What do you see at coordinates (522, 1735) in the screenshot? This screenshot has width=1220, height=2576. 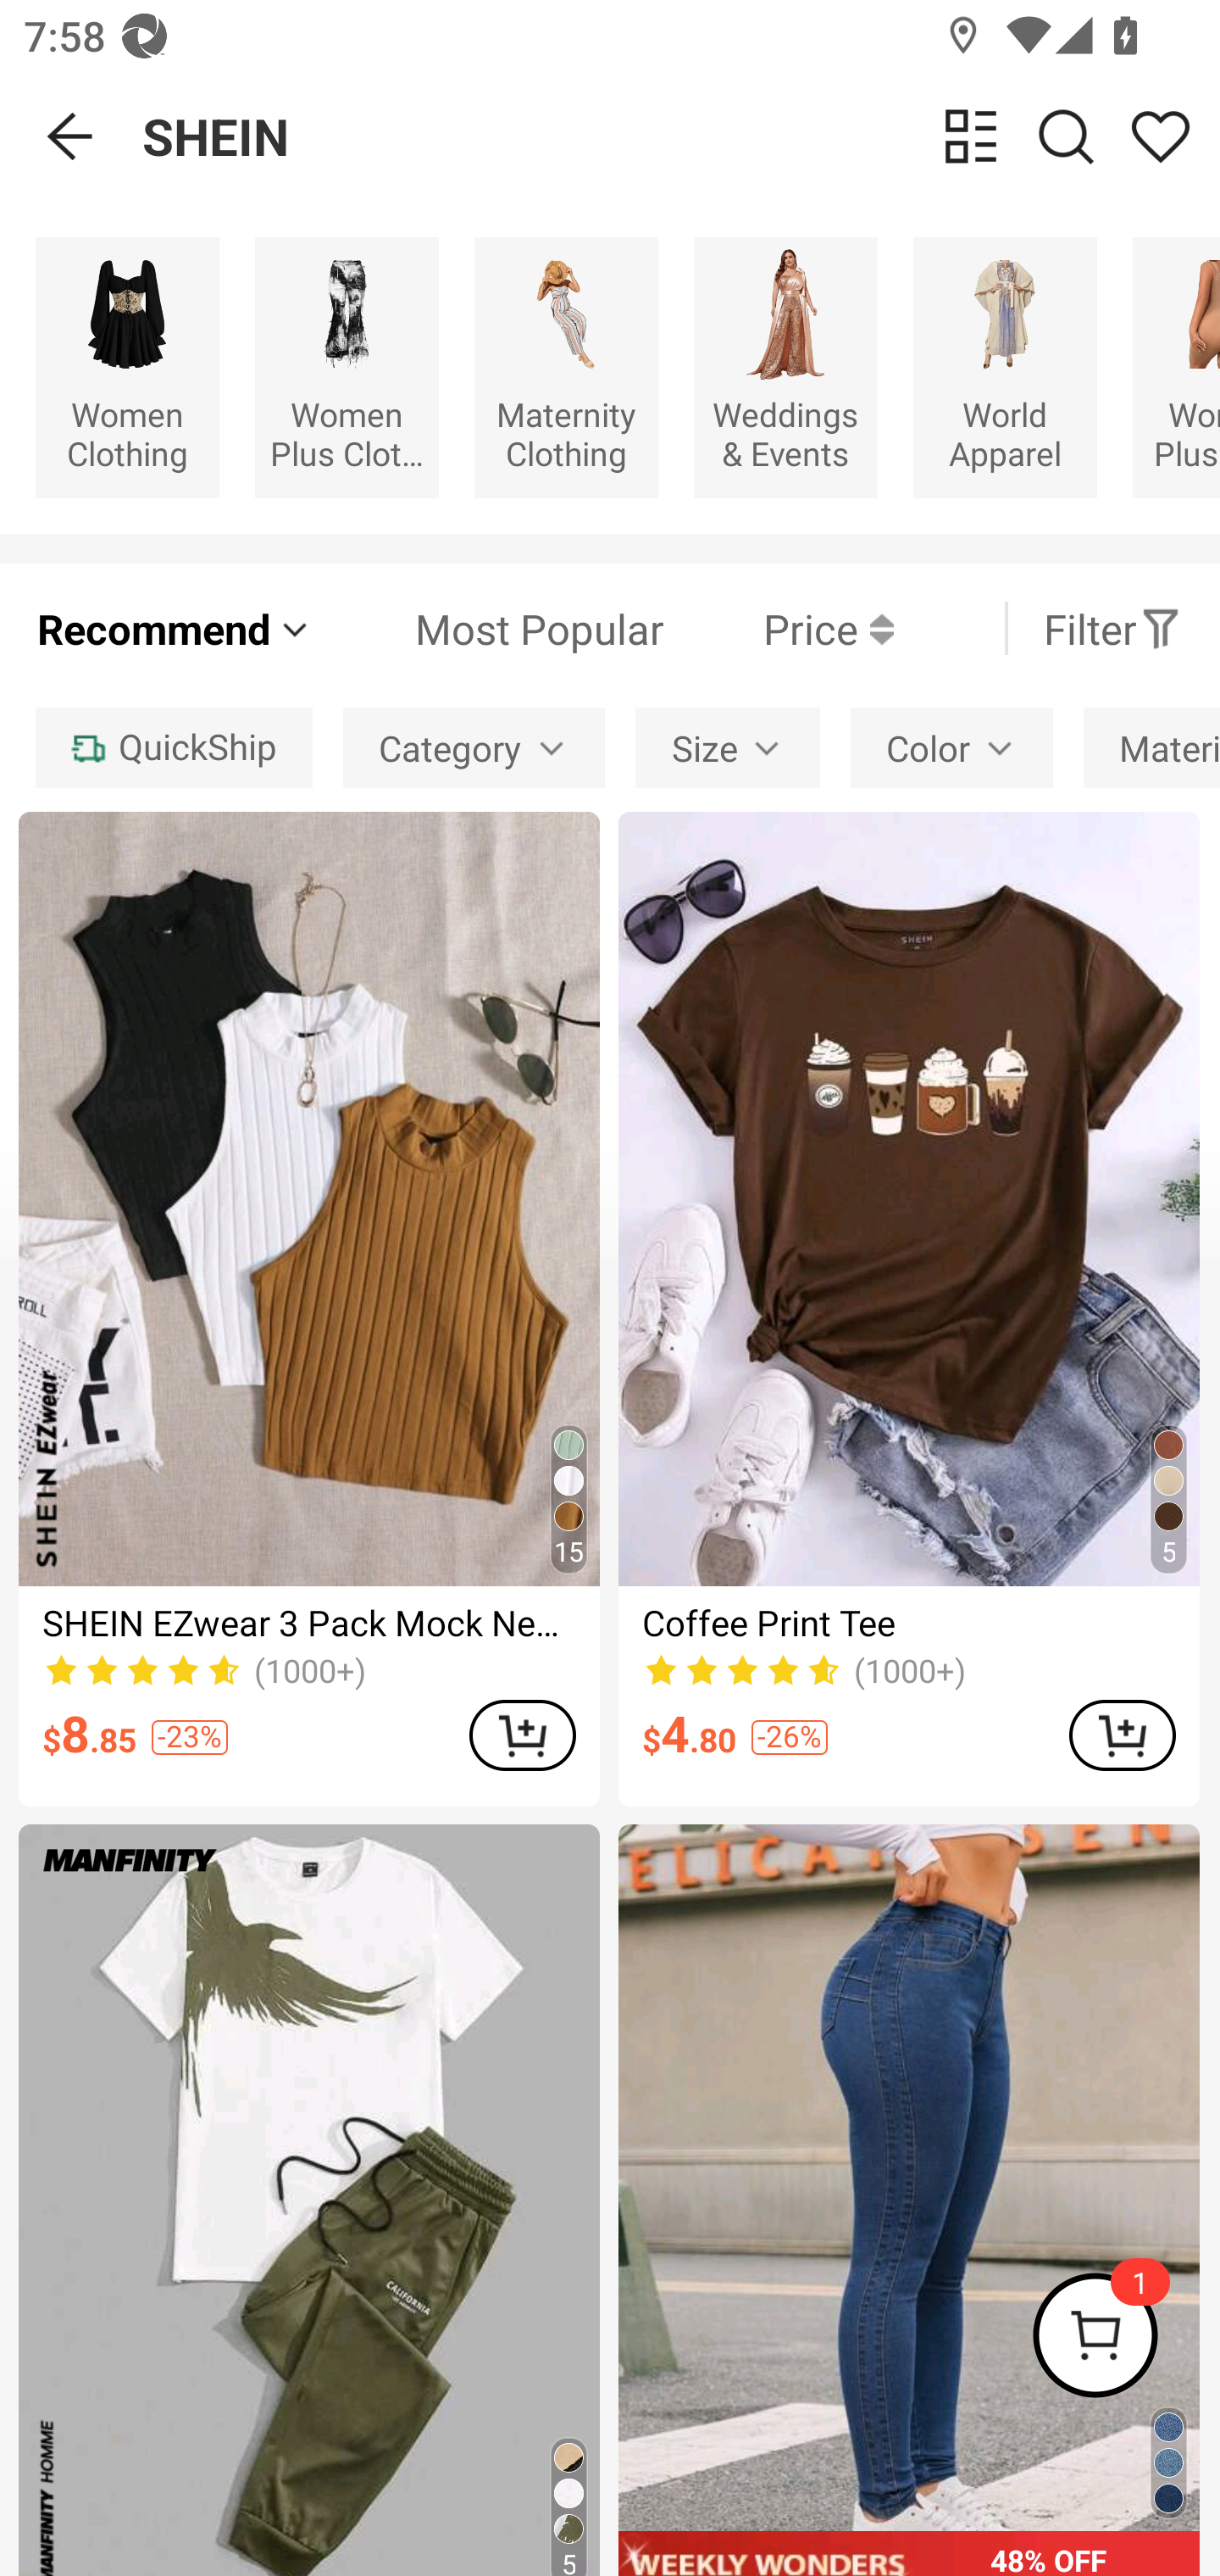 I see `ADD TO CART` at bounding box center [522, 1735].